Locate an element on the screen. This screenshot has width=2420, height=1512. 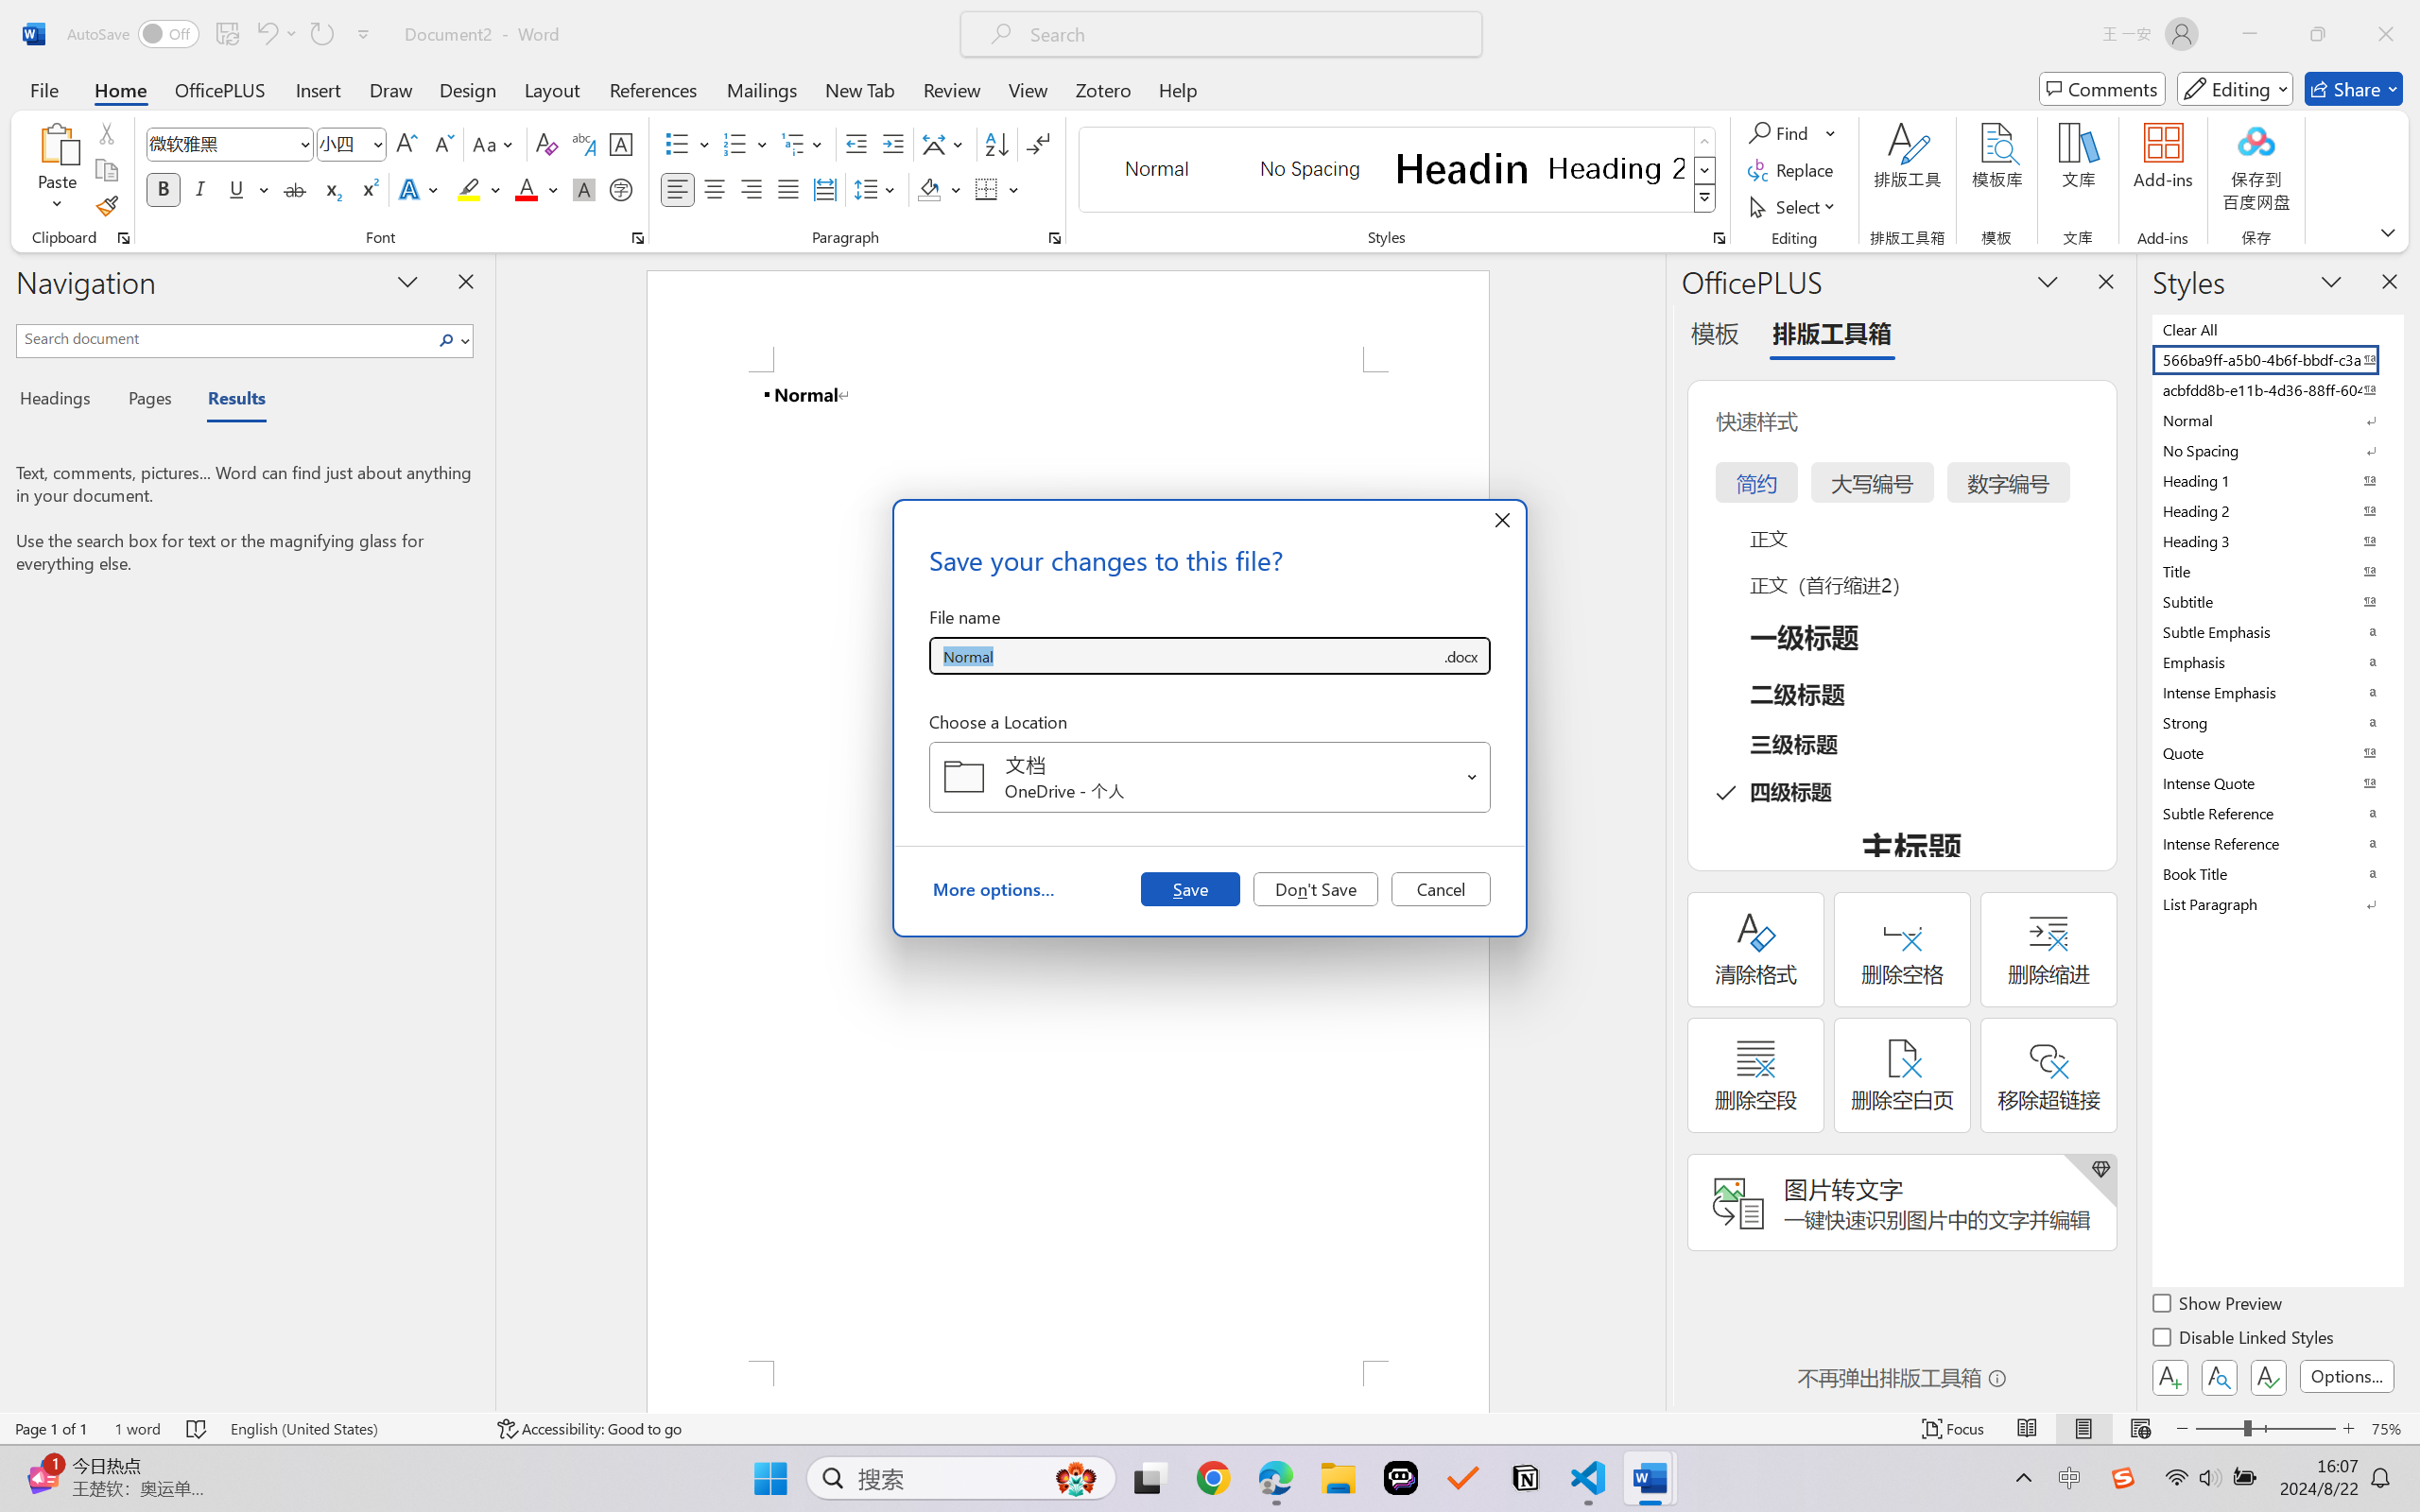
Intense Reference is located at coordinates (2276, 843).